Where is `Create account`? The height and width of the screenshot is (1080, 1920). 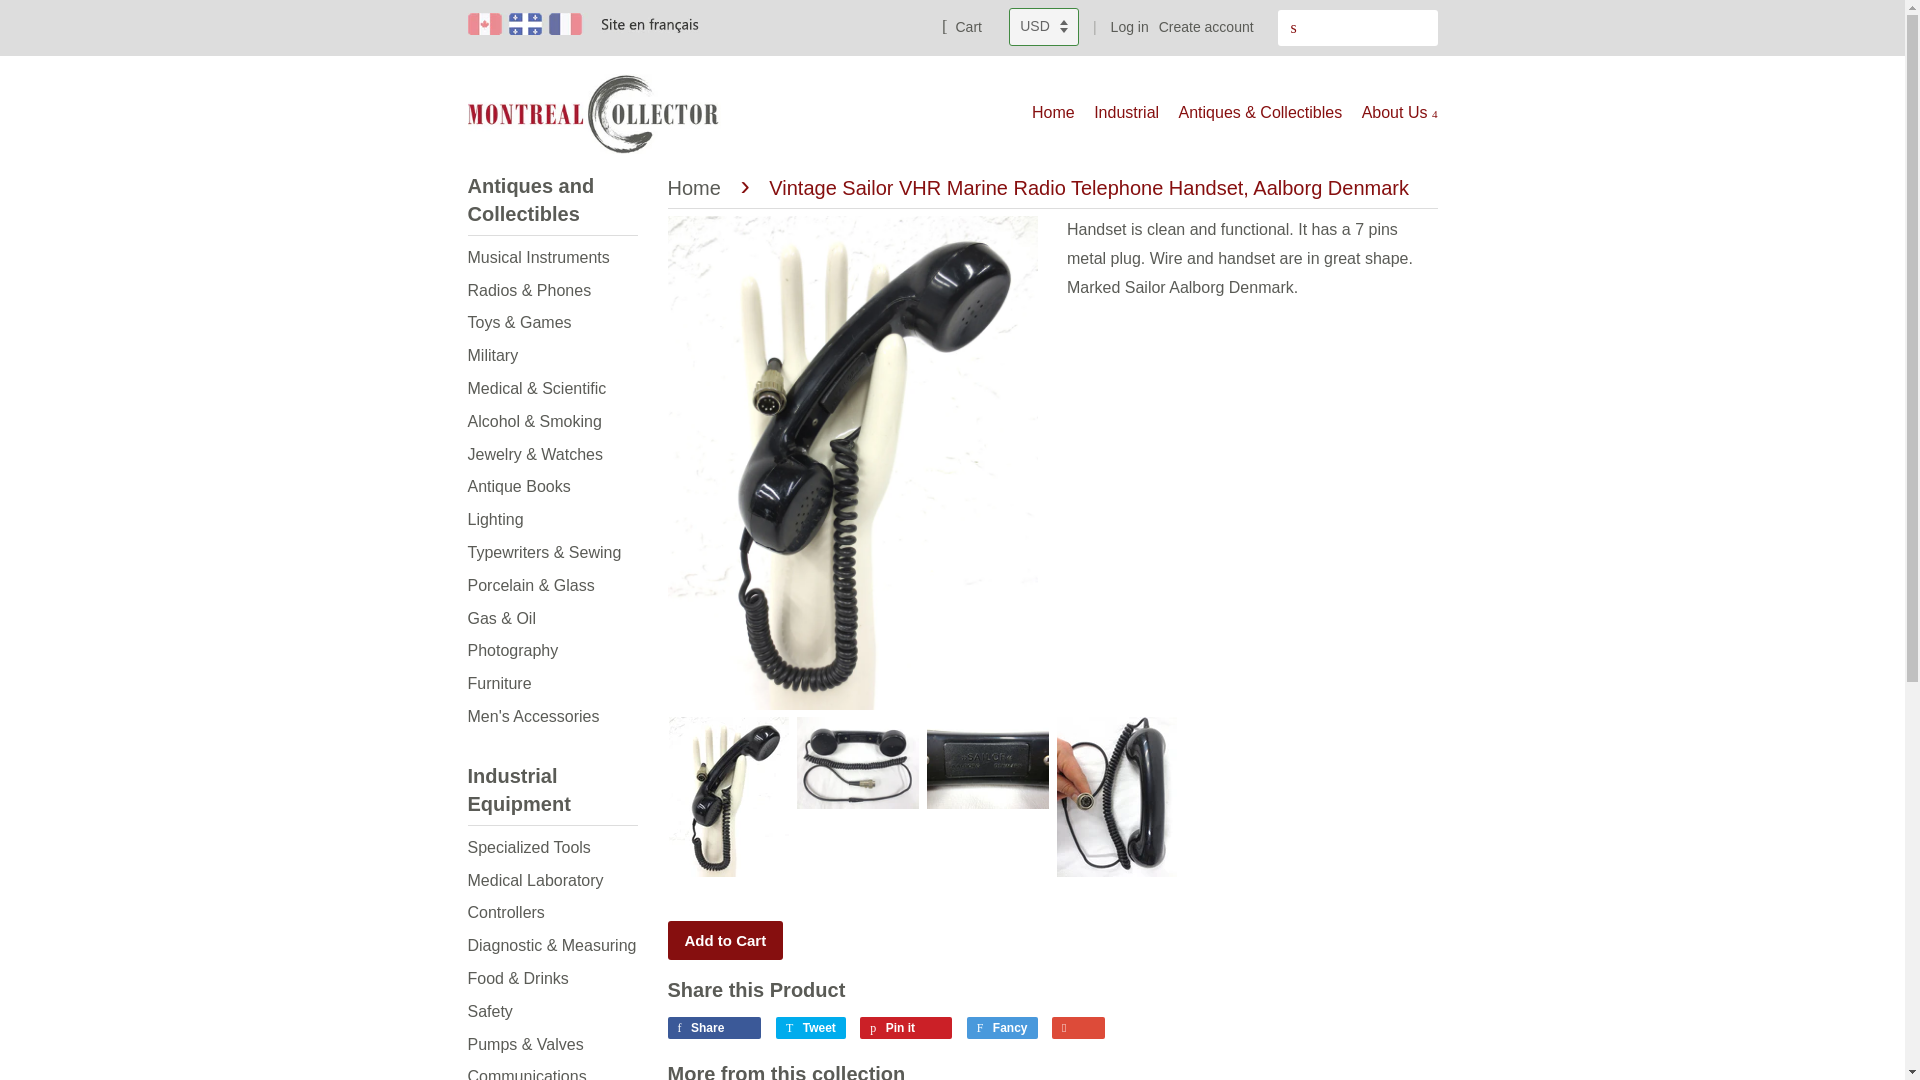
Create account is located at coordinates (1206, 26).